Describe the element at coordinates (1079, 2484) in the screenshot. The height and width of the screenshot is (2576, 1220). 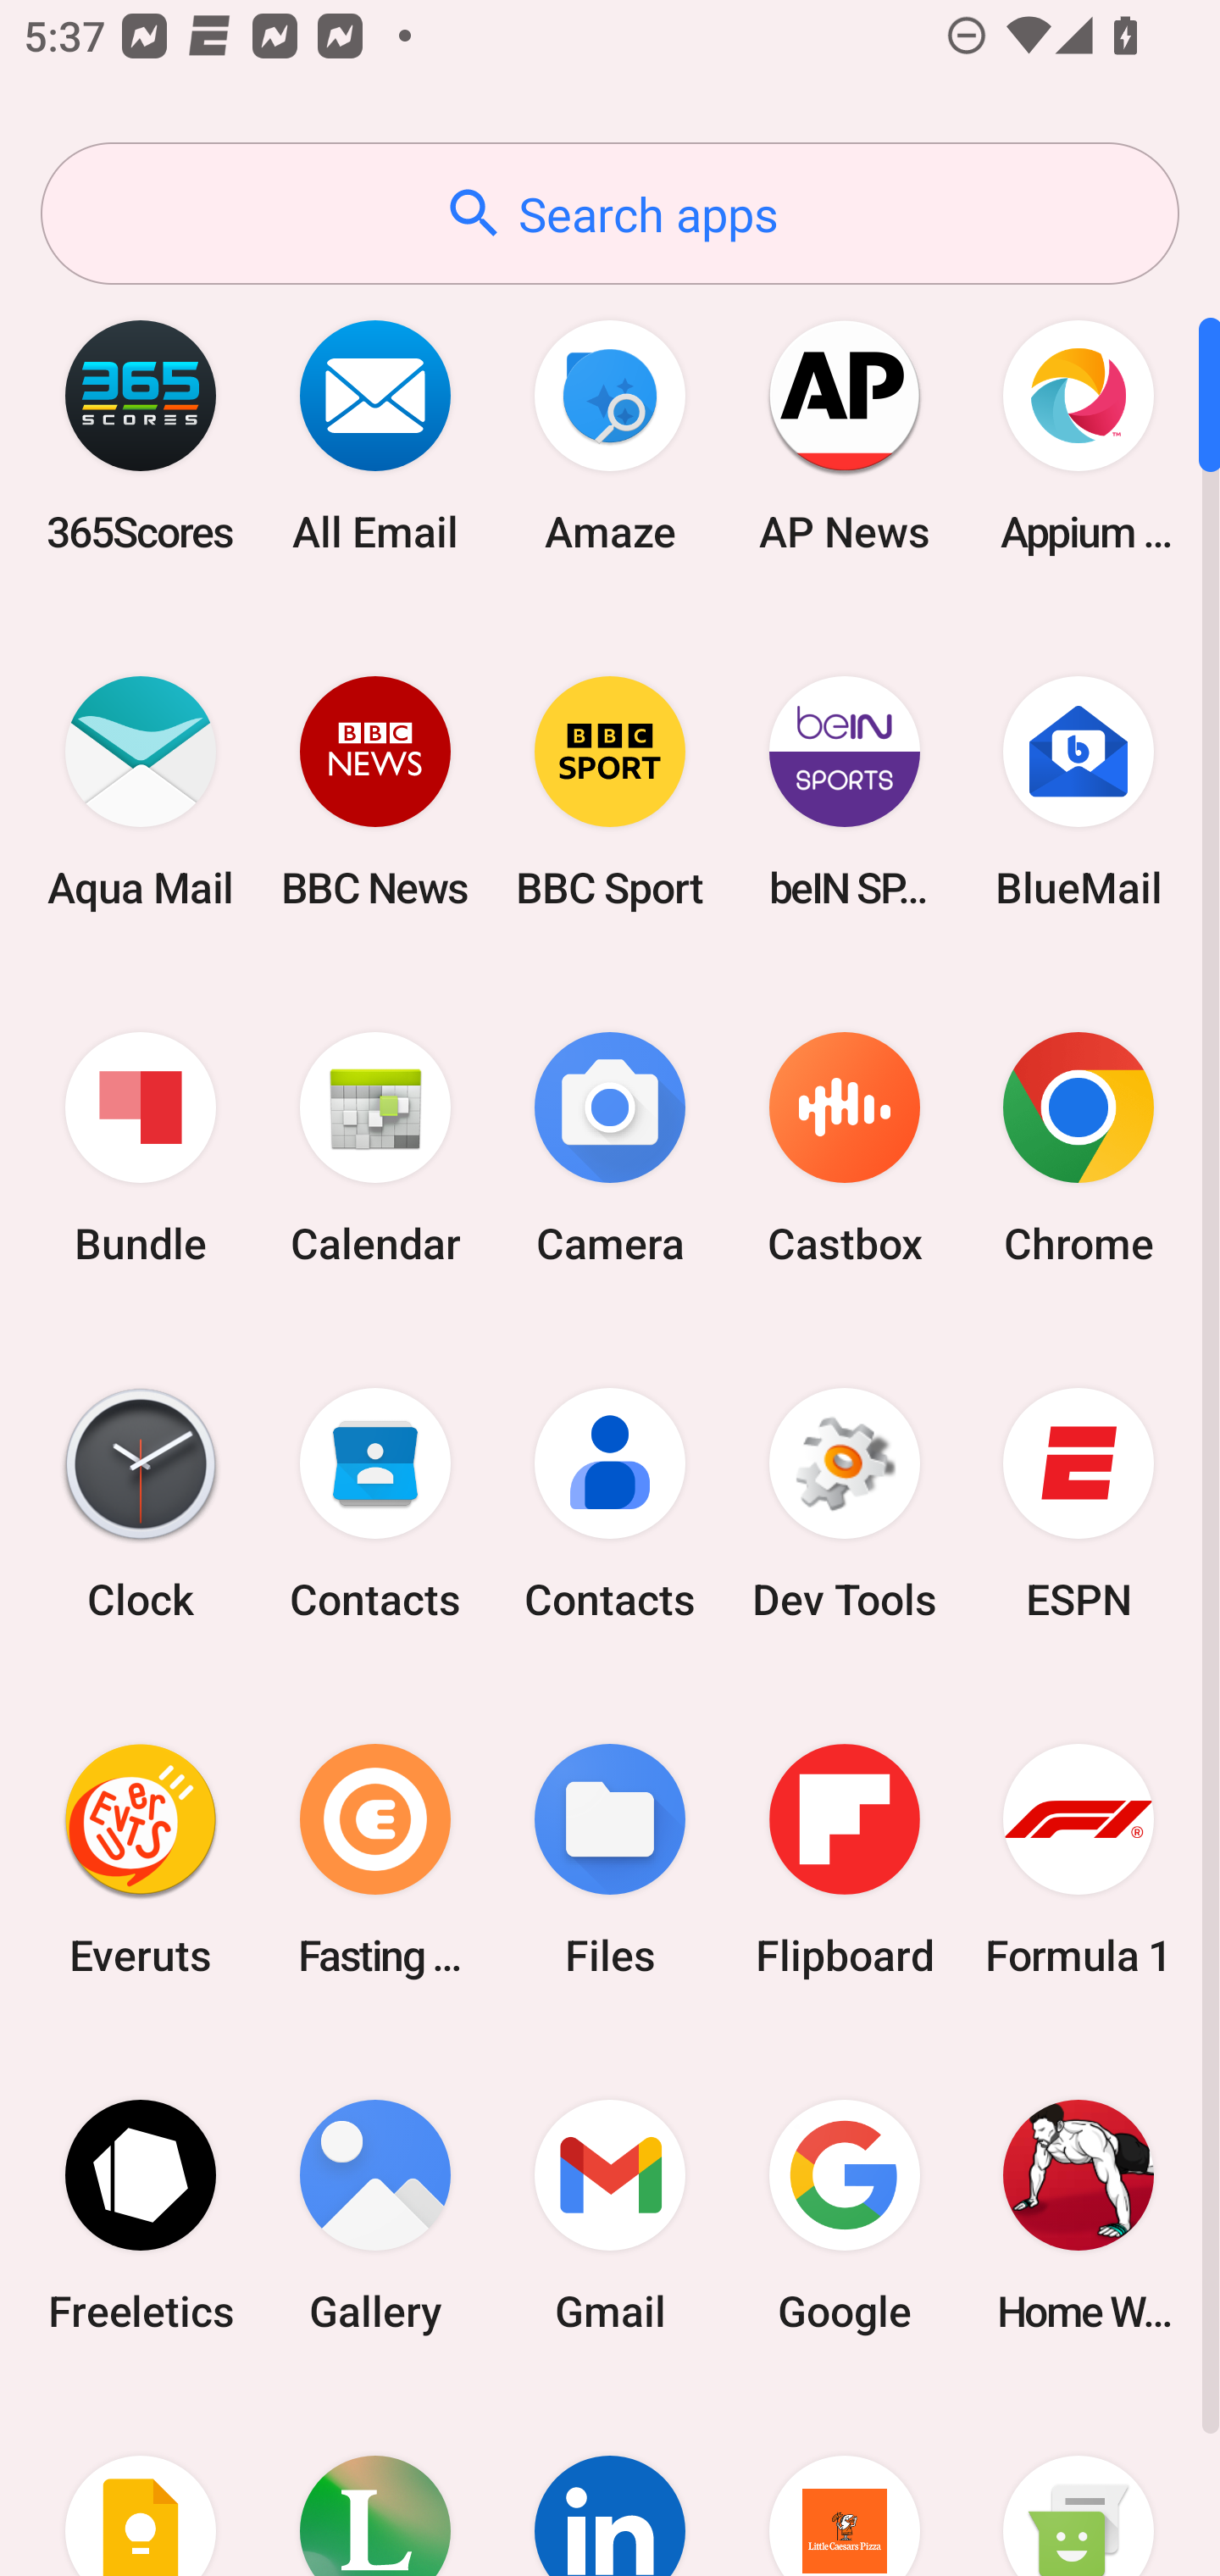
I see `Messaging` at that location.